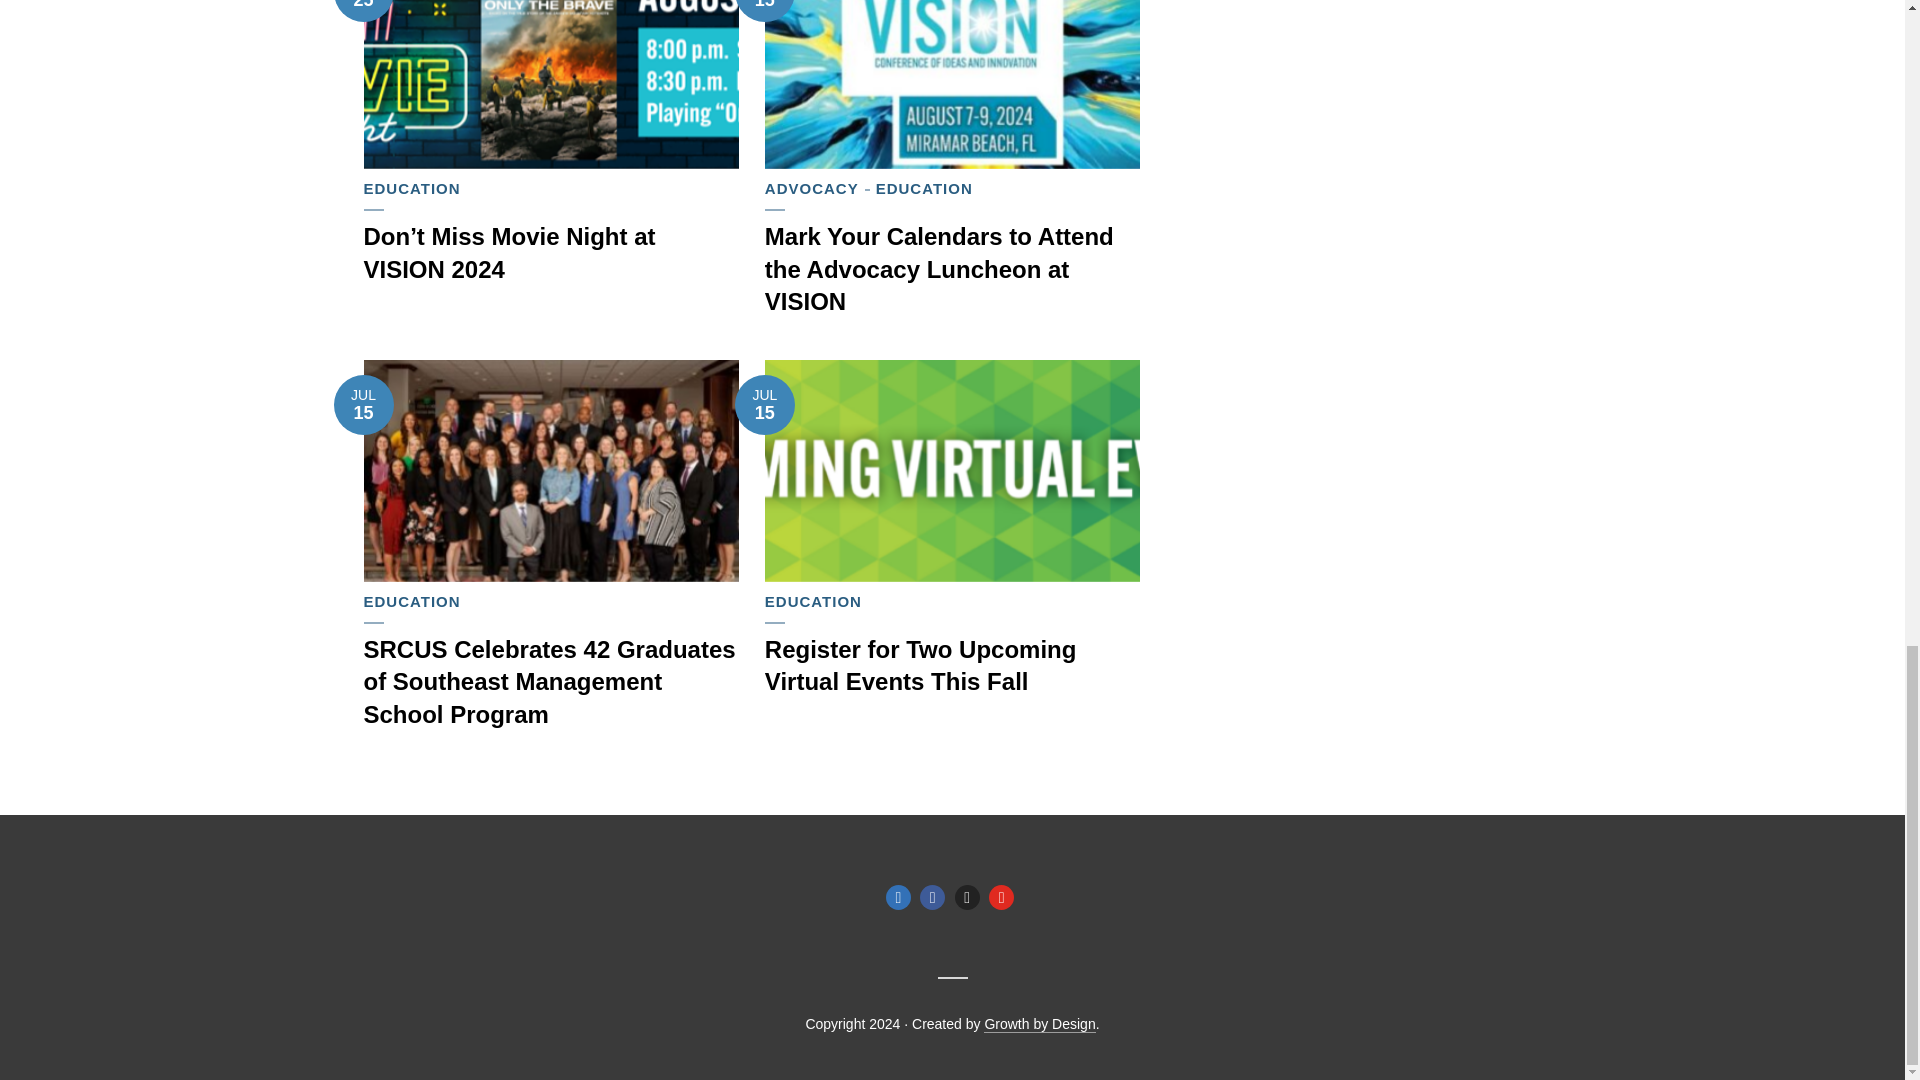 This screenshot has height=1080, width=1920. What do you see at coordinates (1000, 897) in the screenshot?
I see `YouTube` at bounding box center [1000, 897].